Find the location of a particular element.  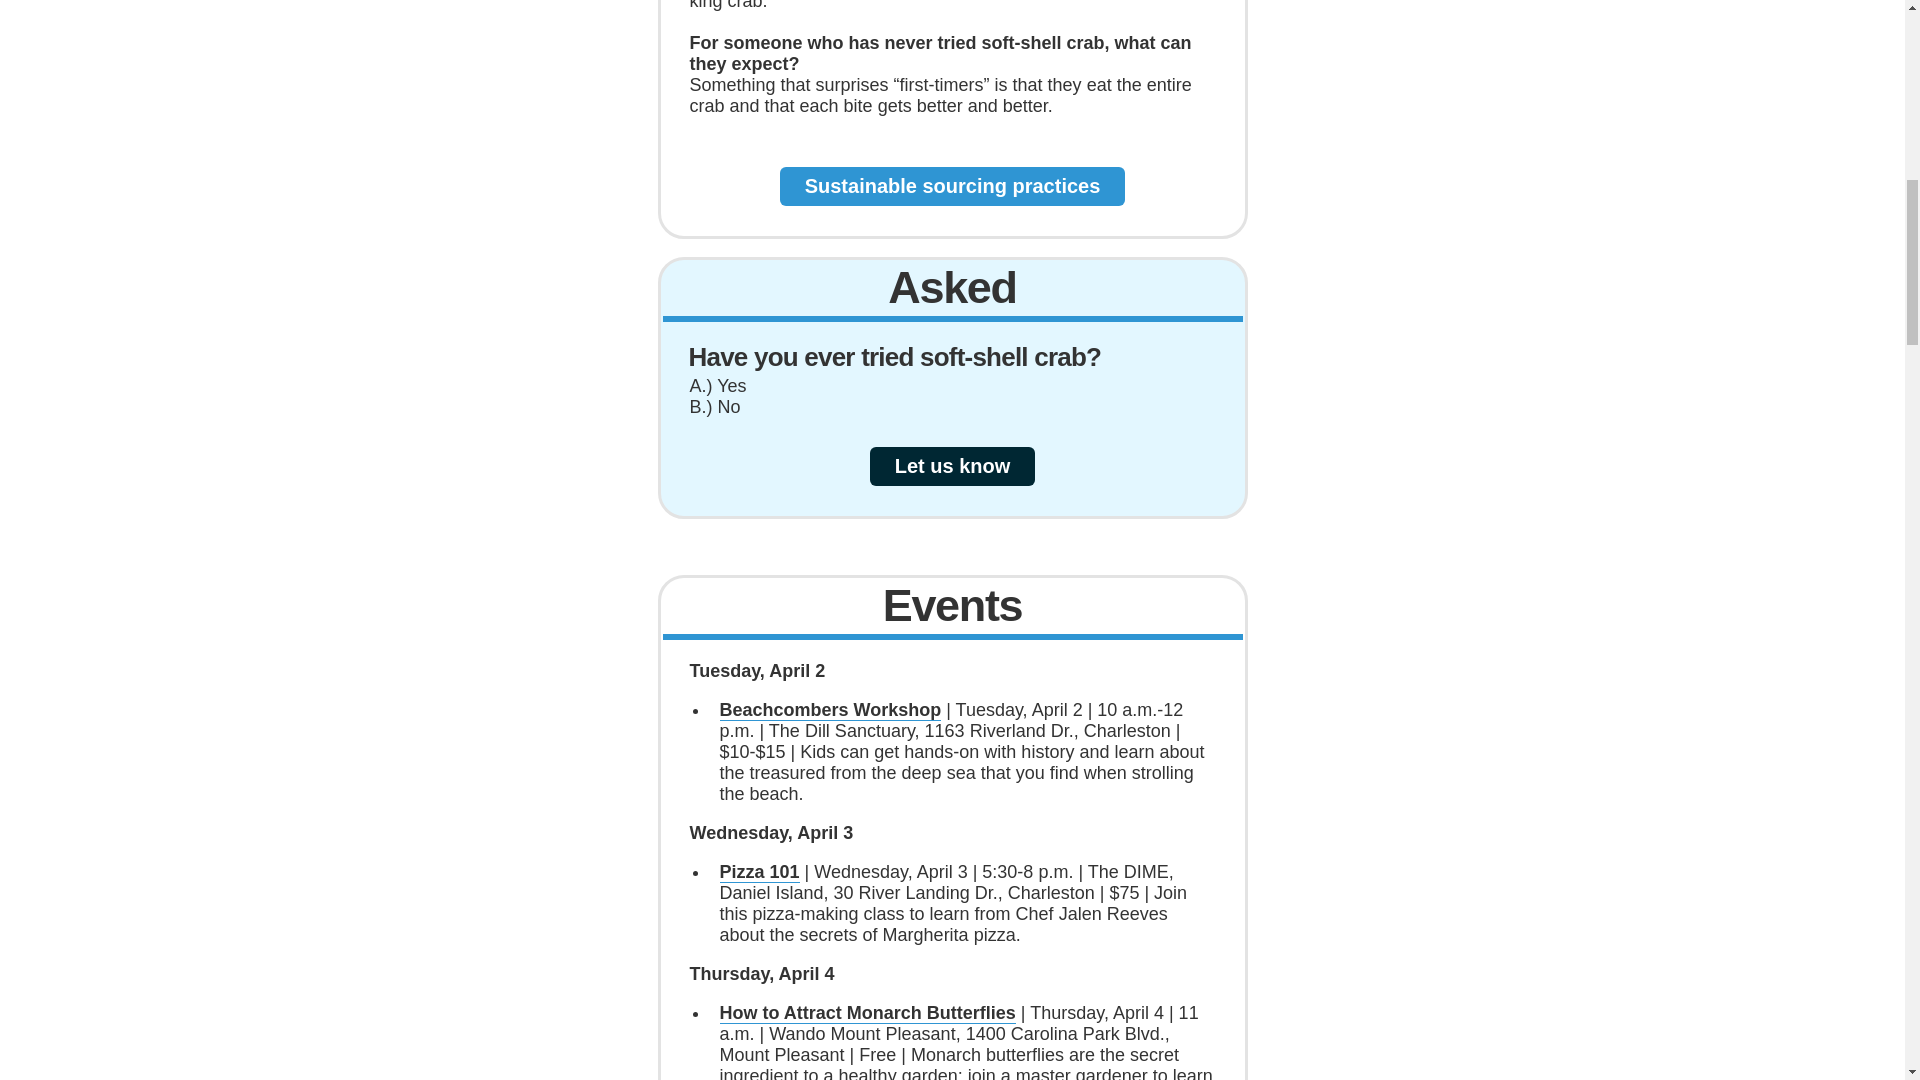

Pizza 101 is located at coordinates (760, 872).